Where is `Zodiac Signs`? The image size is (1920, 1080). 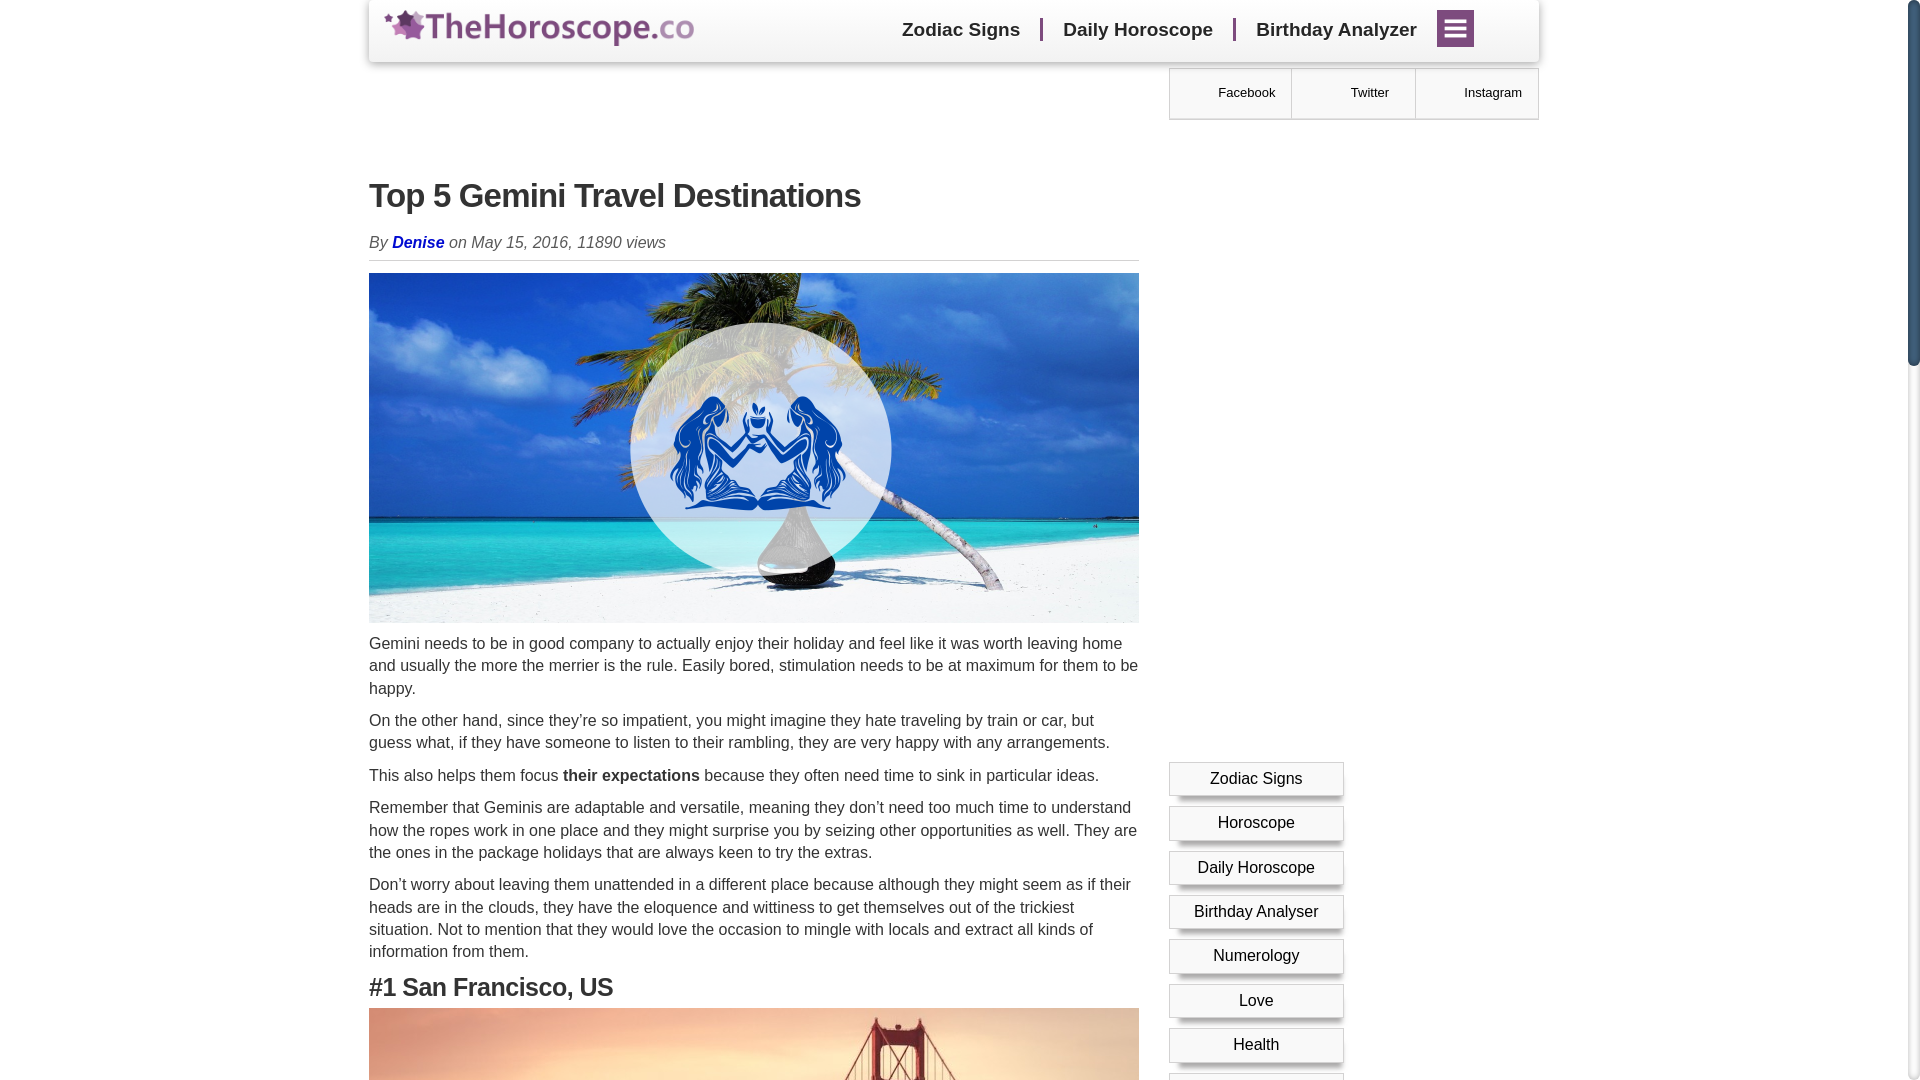
Zodiac Signs is located at coordinates (1256, 778).